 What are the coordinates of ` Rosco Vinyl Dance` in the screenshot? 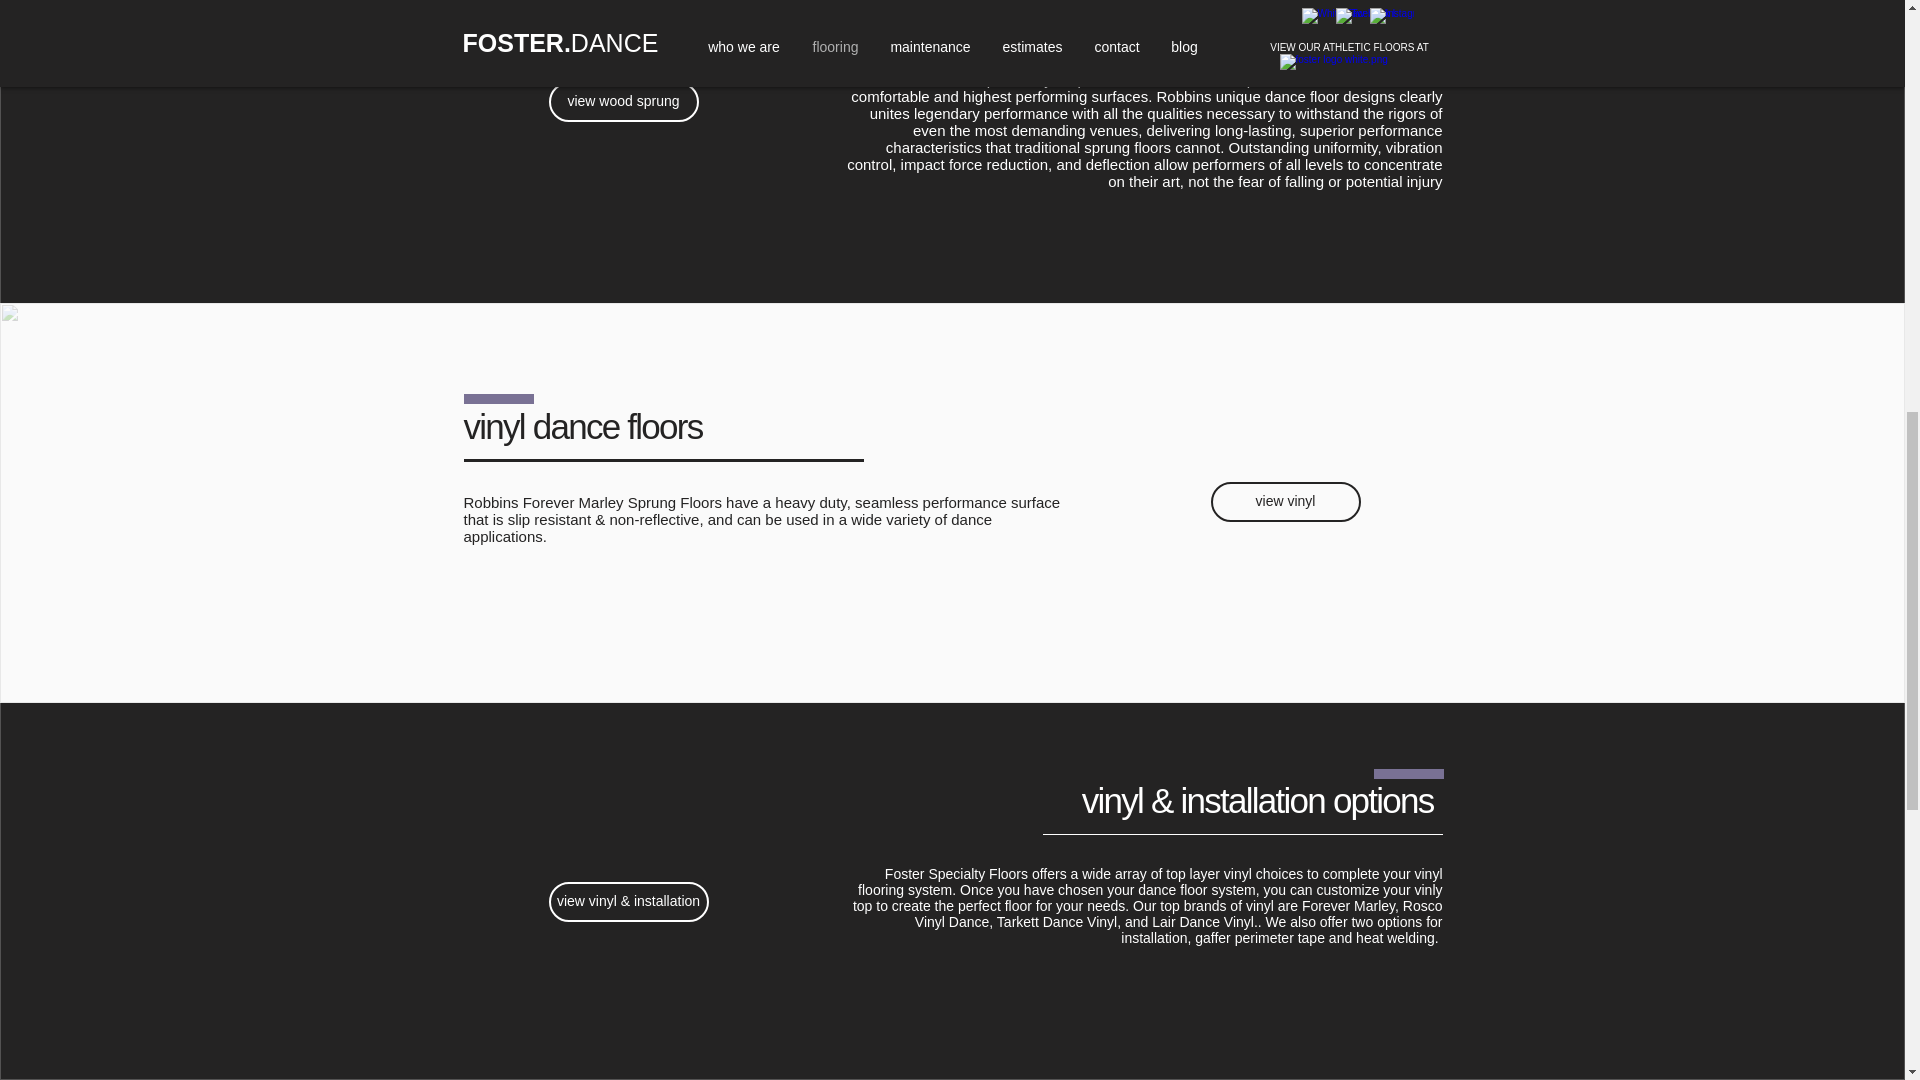 It's located at (1179, 913).